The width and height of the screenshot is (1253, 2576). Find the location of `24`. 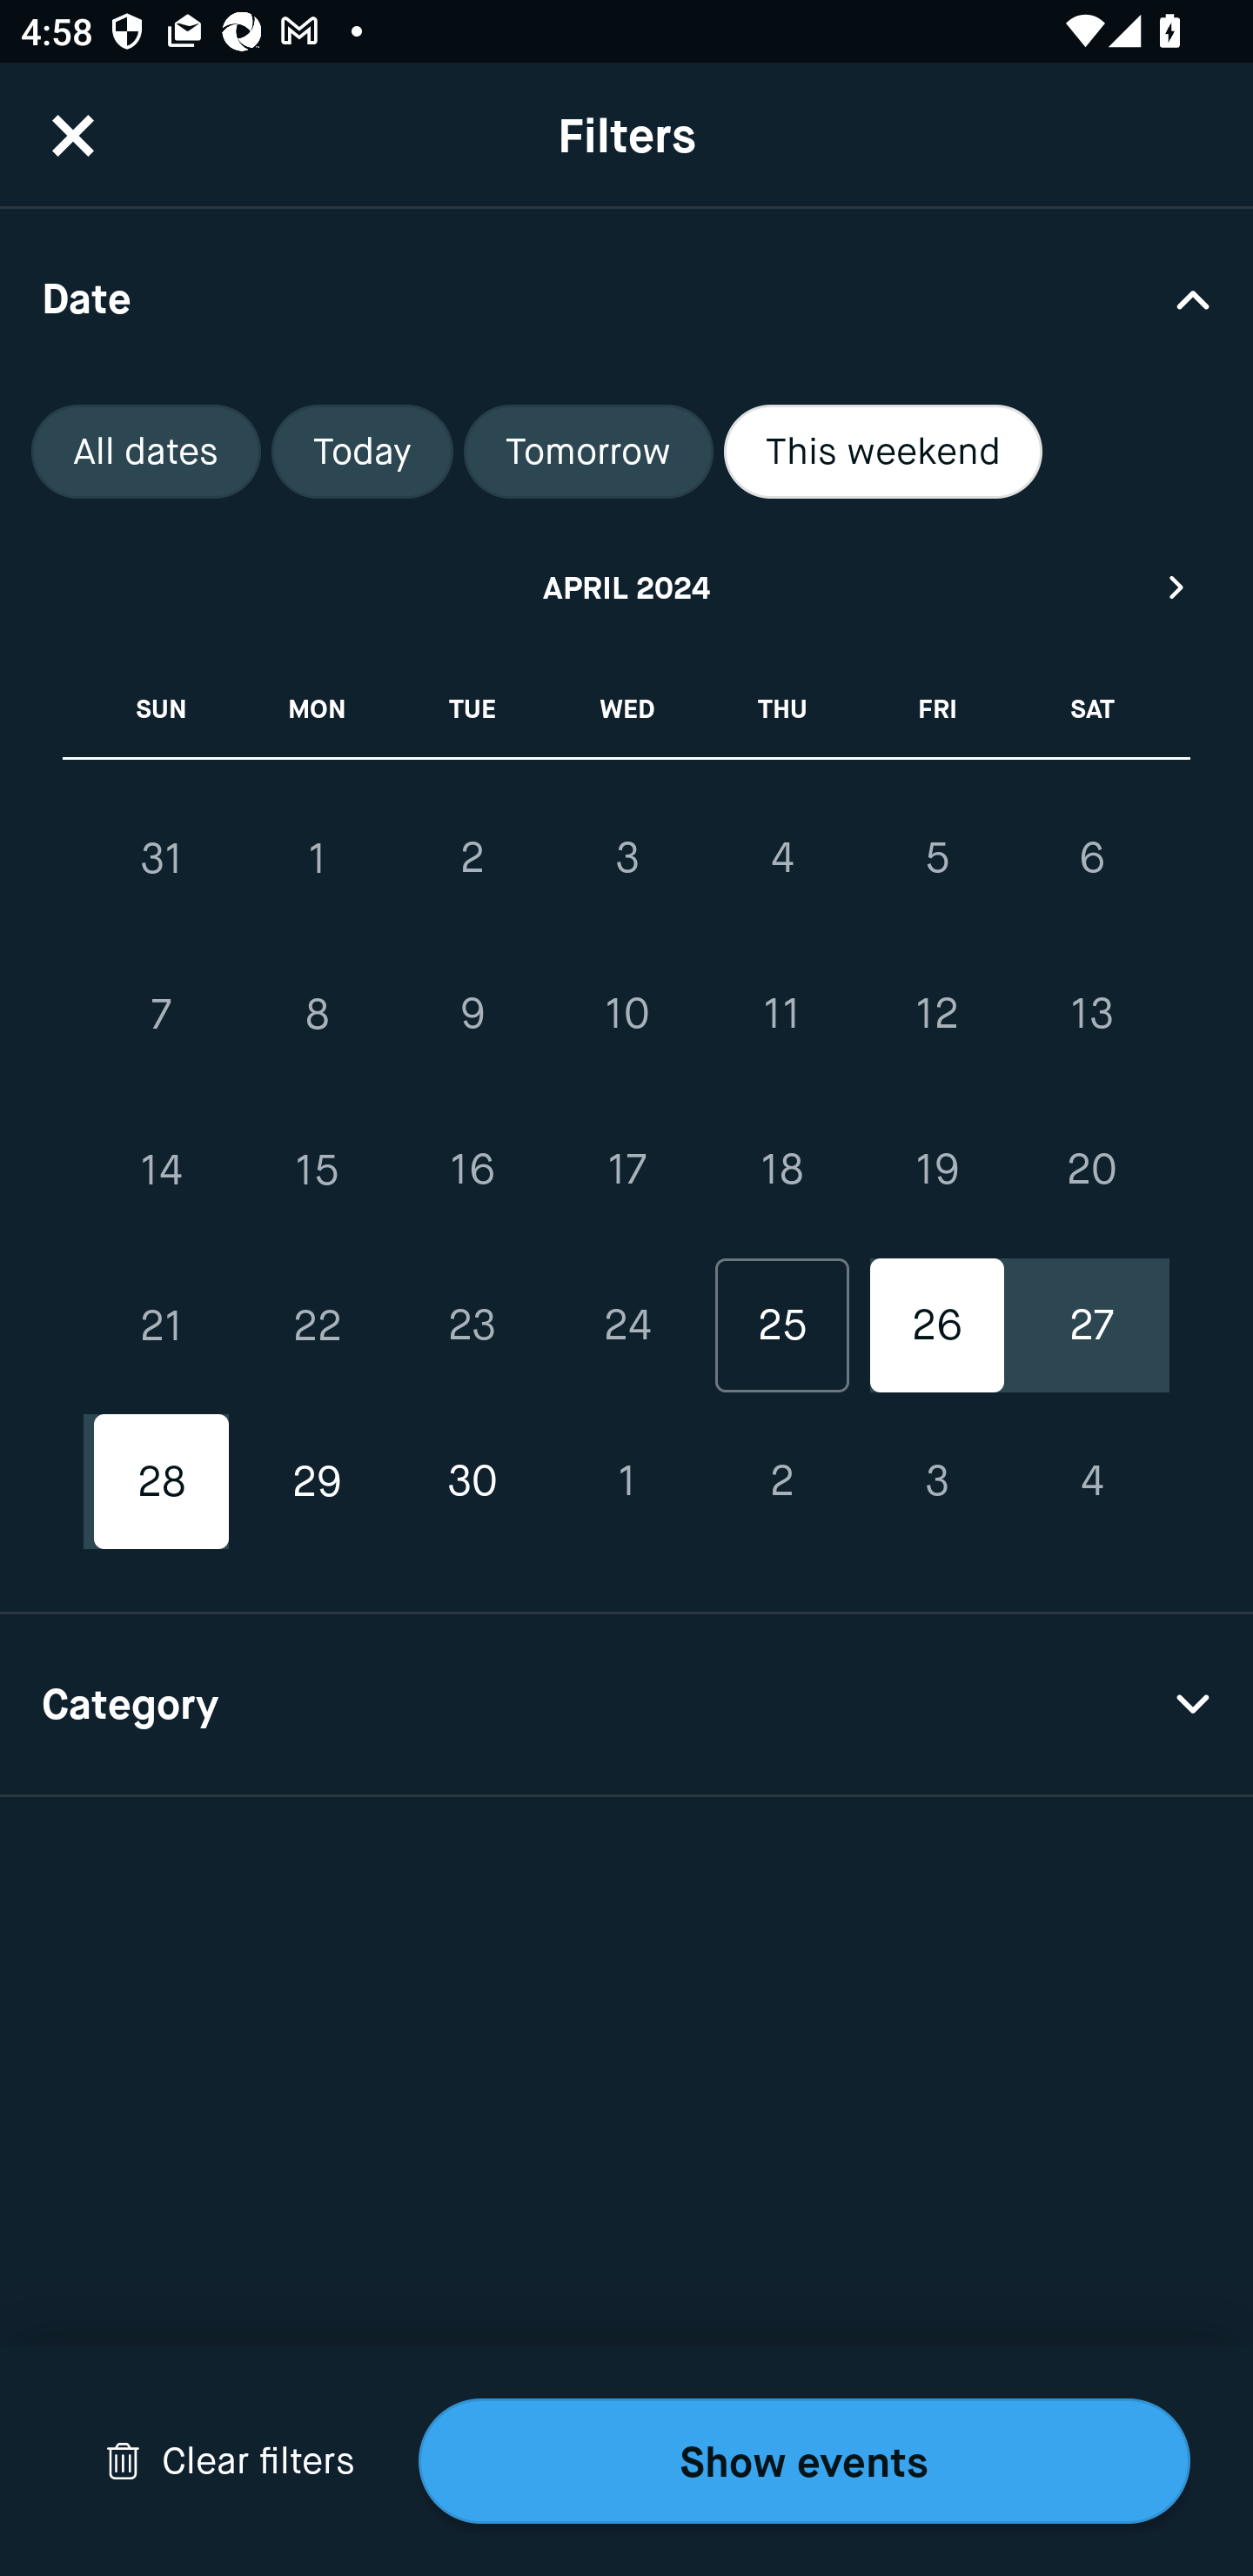

24 is located at coordinates (626, 1325).